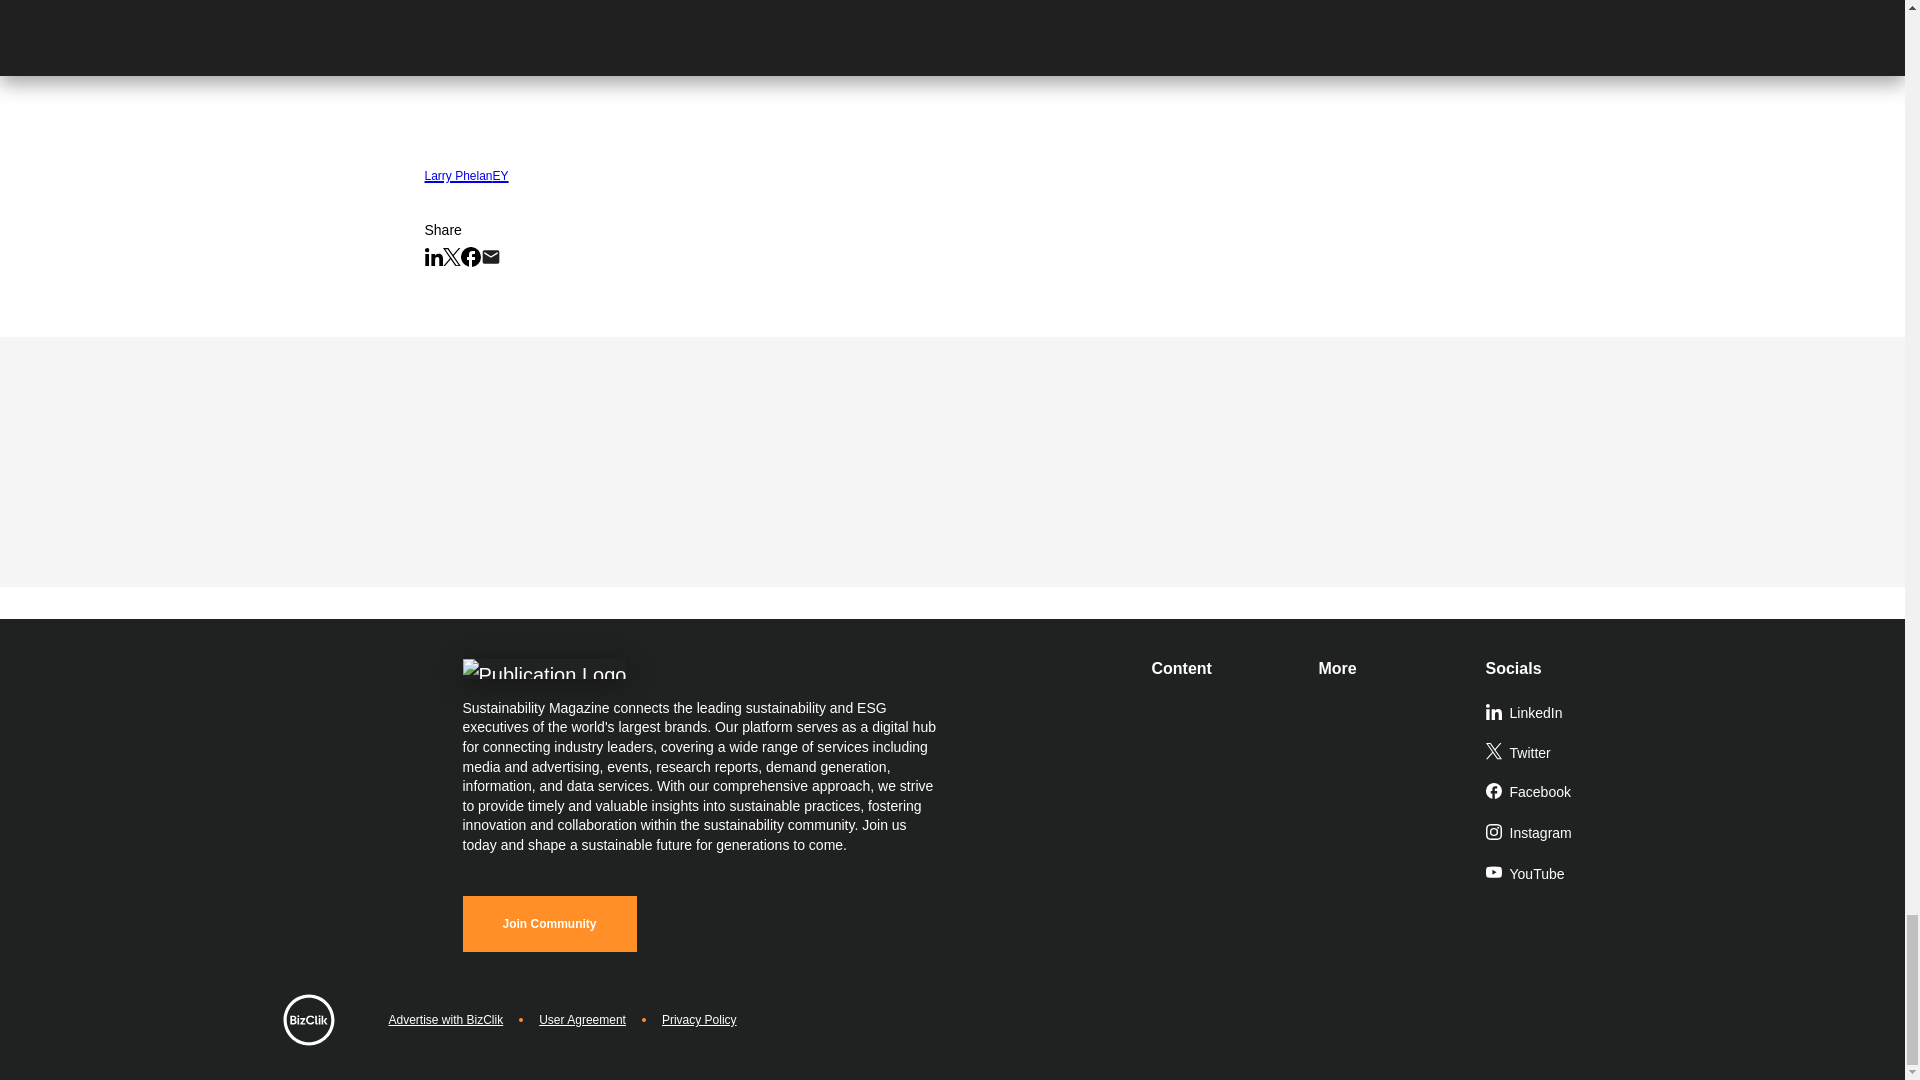  I want to click on Larry Phelan, so click(458, 172).